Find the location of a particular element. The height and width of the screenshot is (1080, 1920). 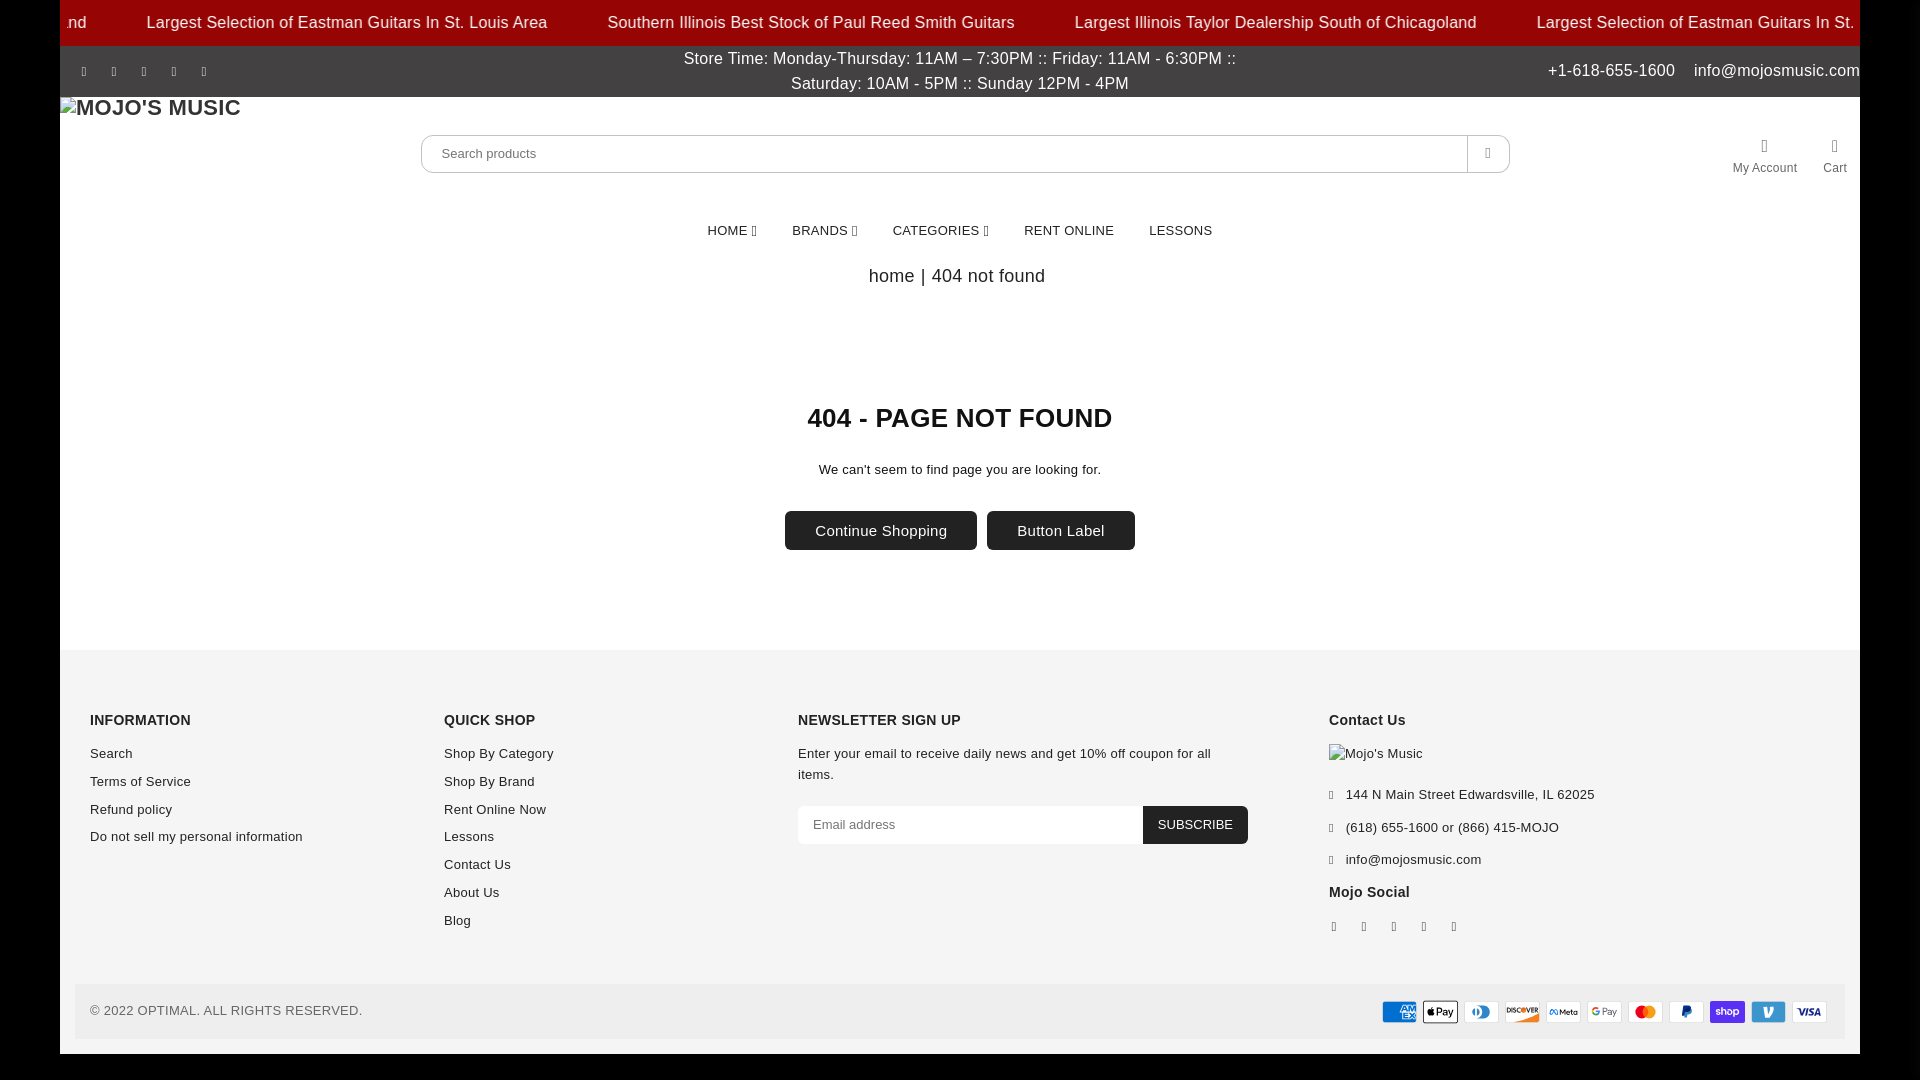

Google Pay is located at coordinates (1604, 1012).